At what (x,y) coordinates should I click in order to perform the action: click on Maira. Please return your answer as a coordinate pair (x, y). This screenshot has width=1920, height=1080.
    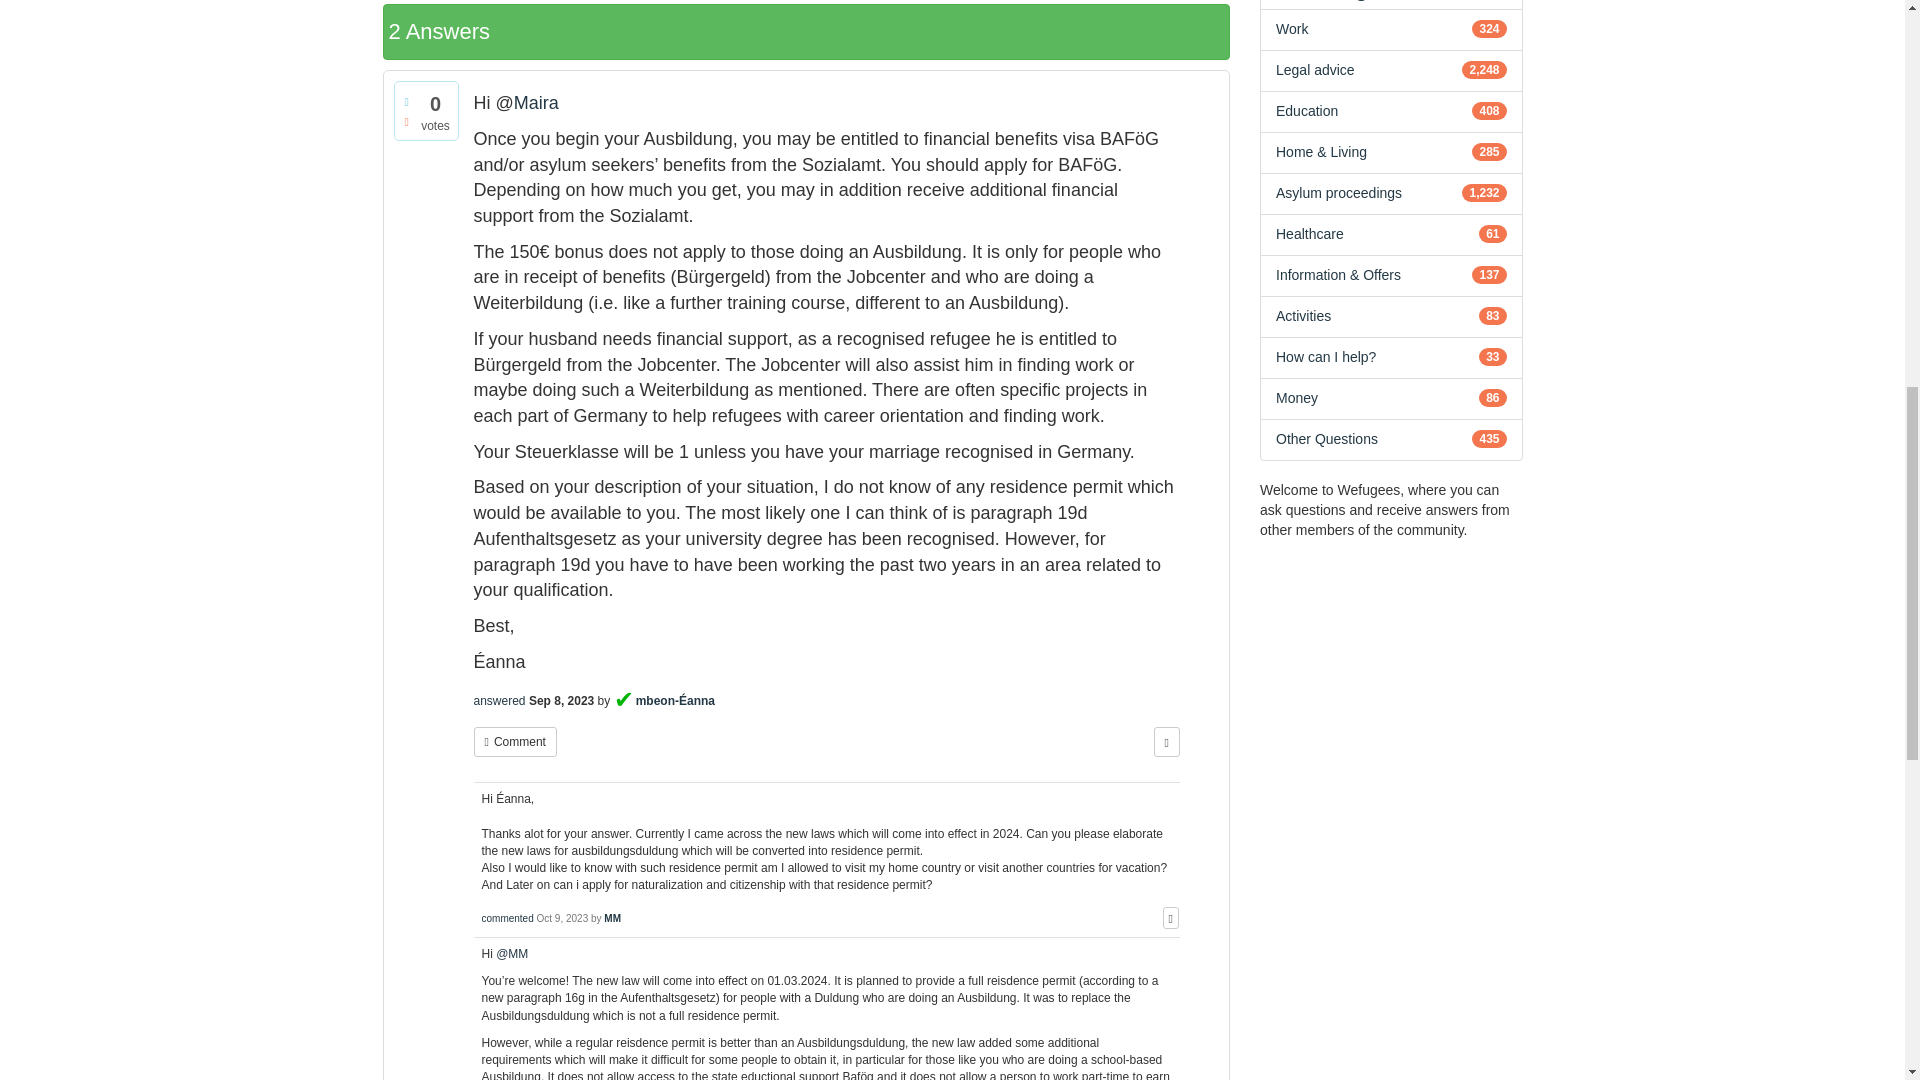
    Looking at the image, I should click on (536, 102).